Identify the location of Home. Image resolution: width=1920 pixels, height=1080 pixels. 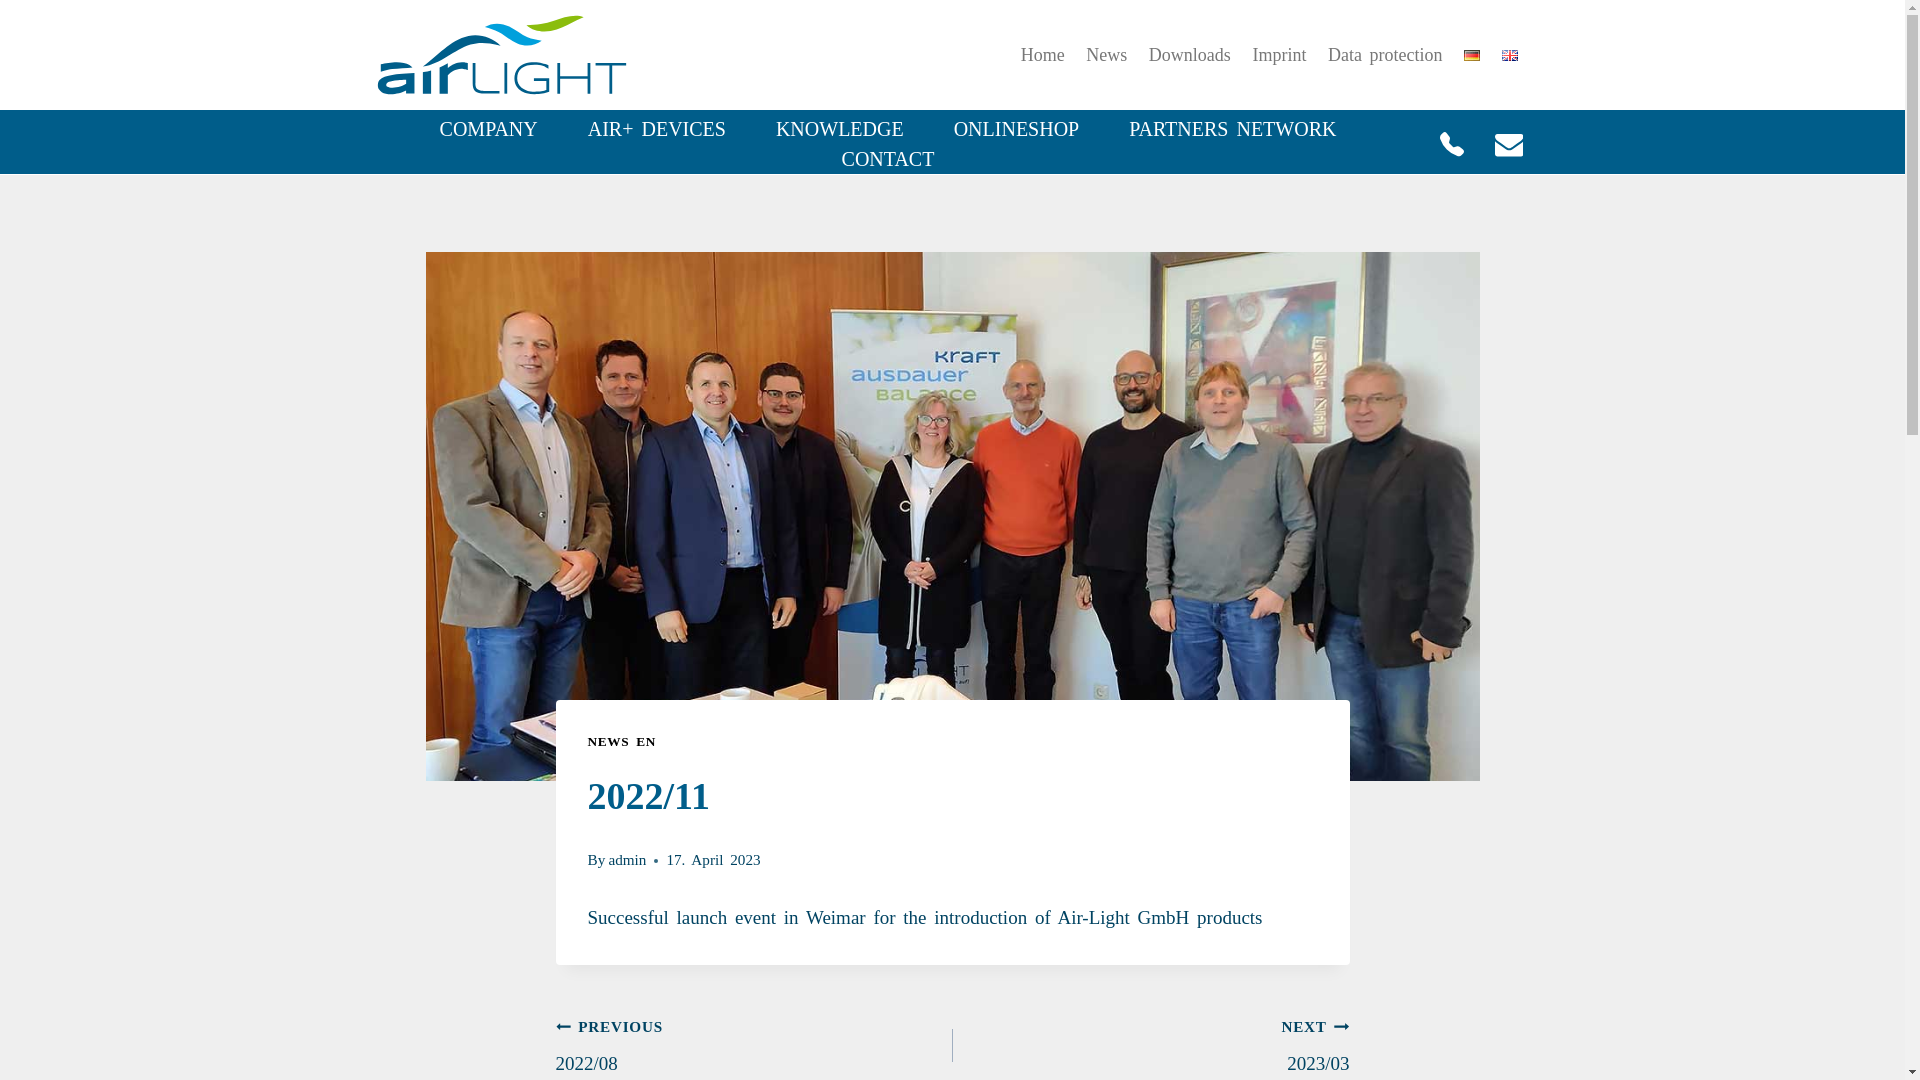
(1042, 55).